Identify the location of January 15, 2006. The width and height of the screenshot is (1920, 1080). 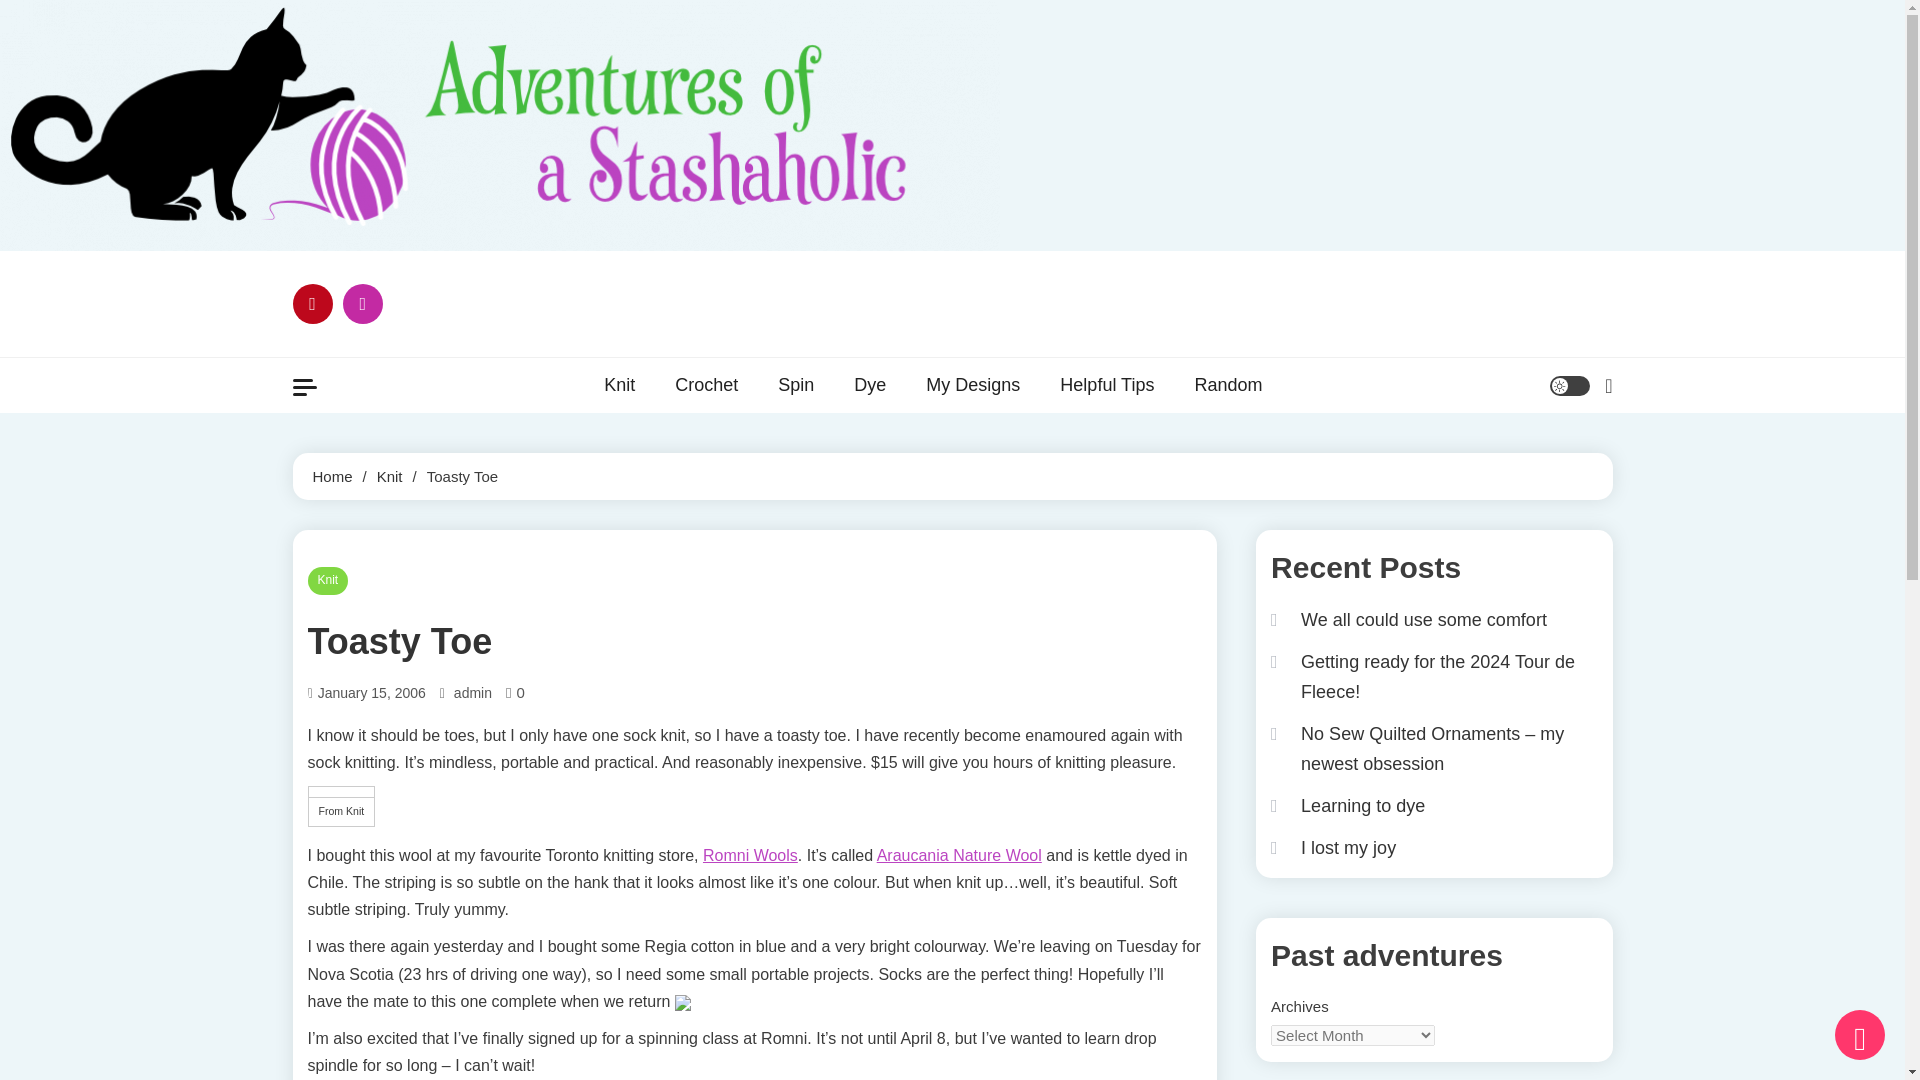
(372, 694).